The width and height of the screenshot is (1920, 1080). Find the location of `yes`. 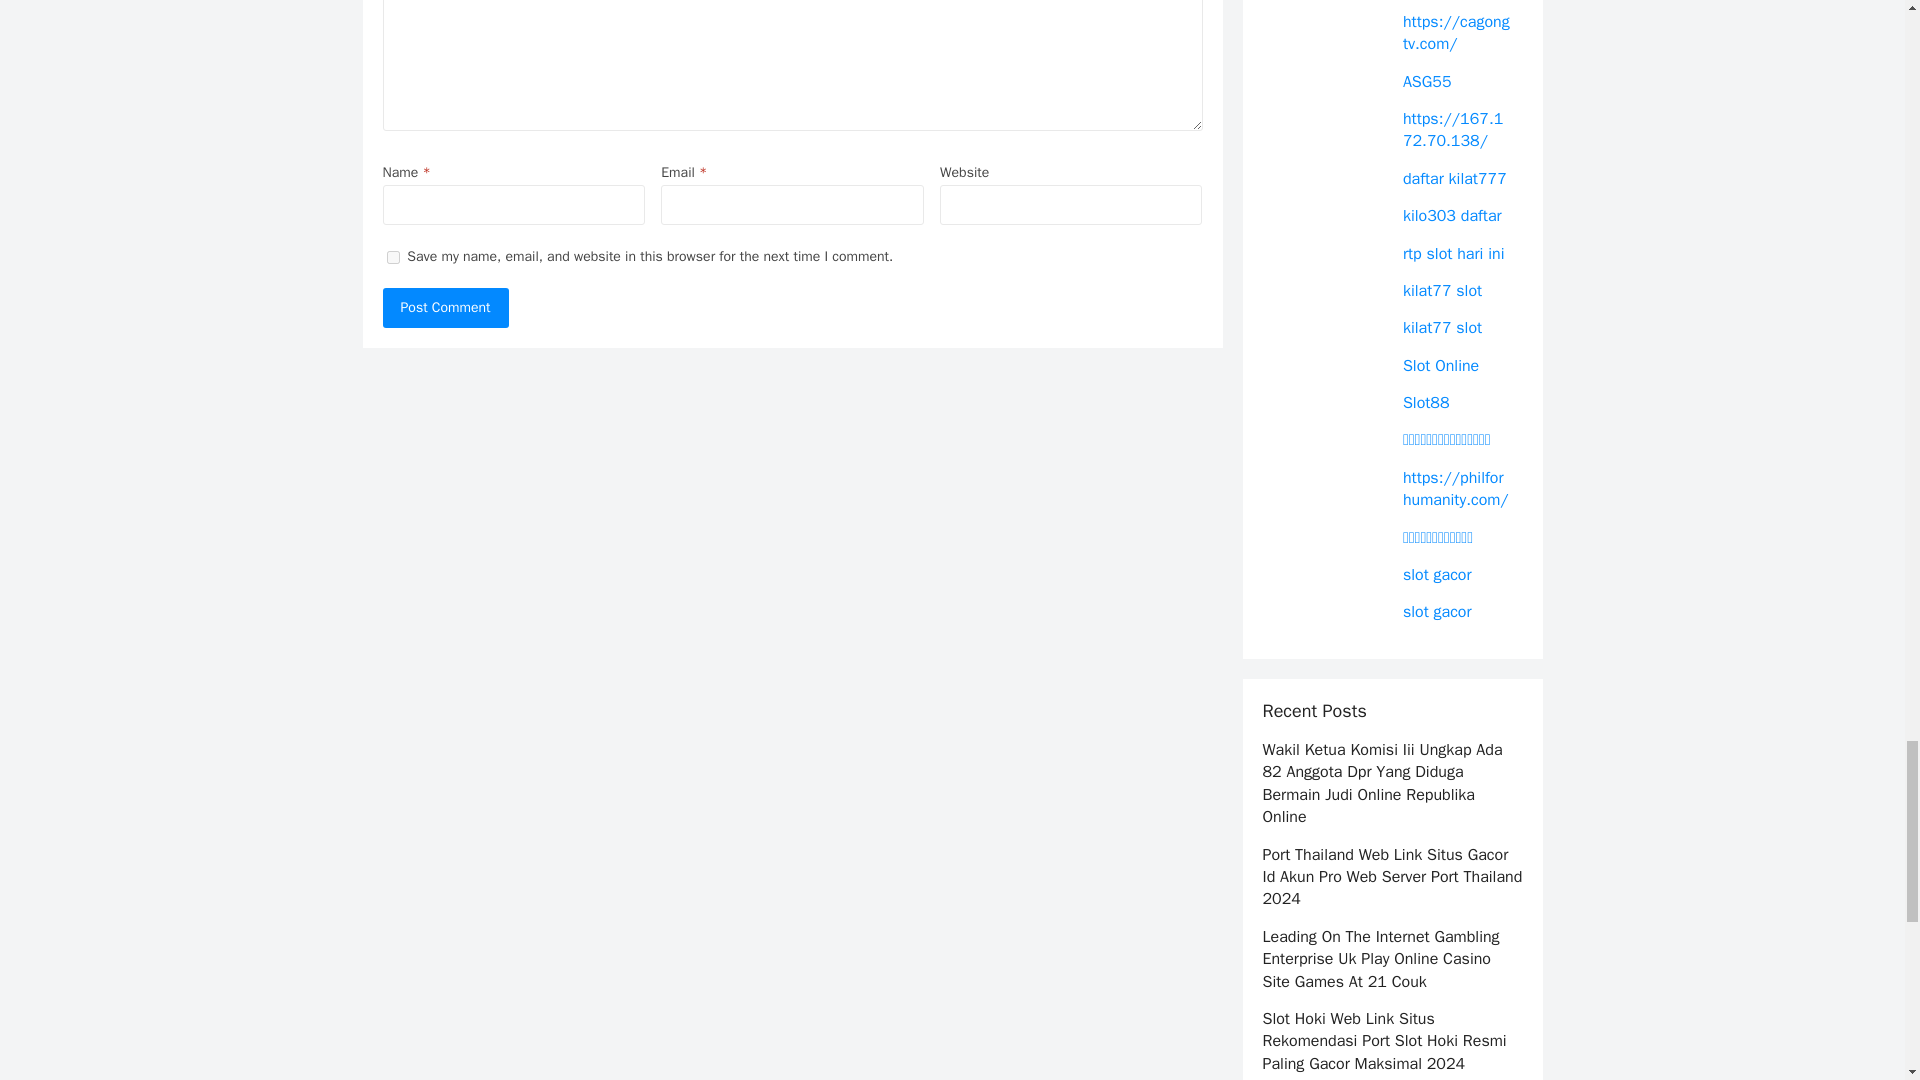

yes is located at coordinates (392, 256).